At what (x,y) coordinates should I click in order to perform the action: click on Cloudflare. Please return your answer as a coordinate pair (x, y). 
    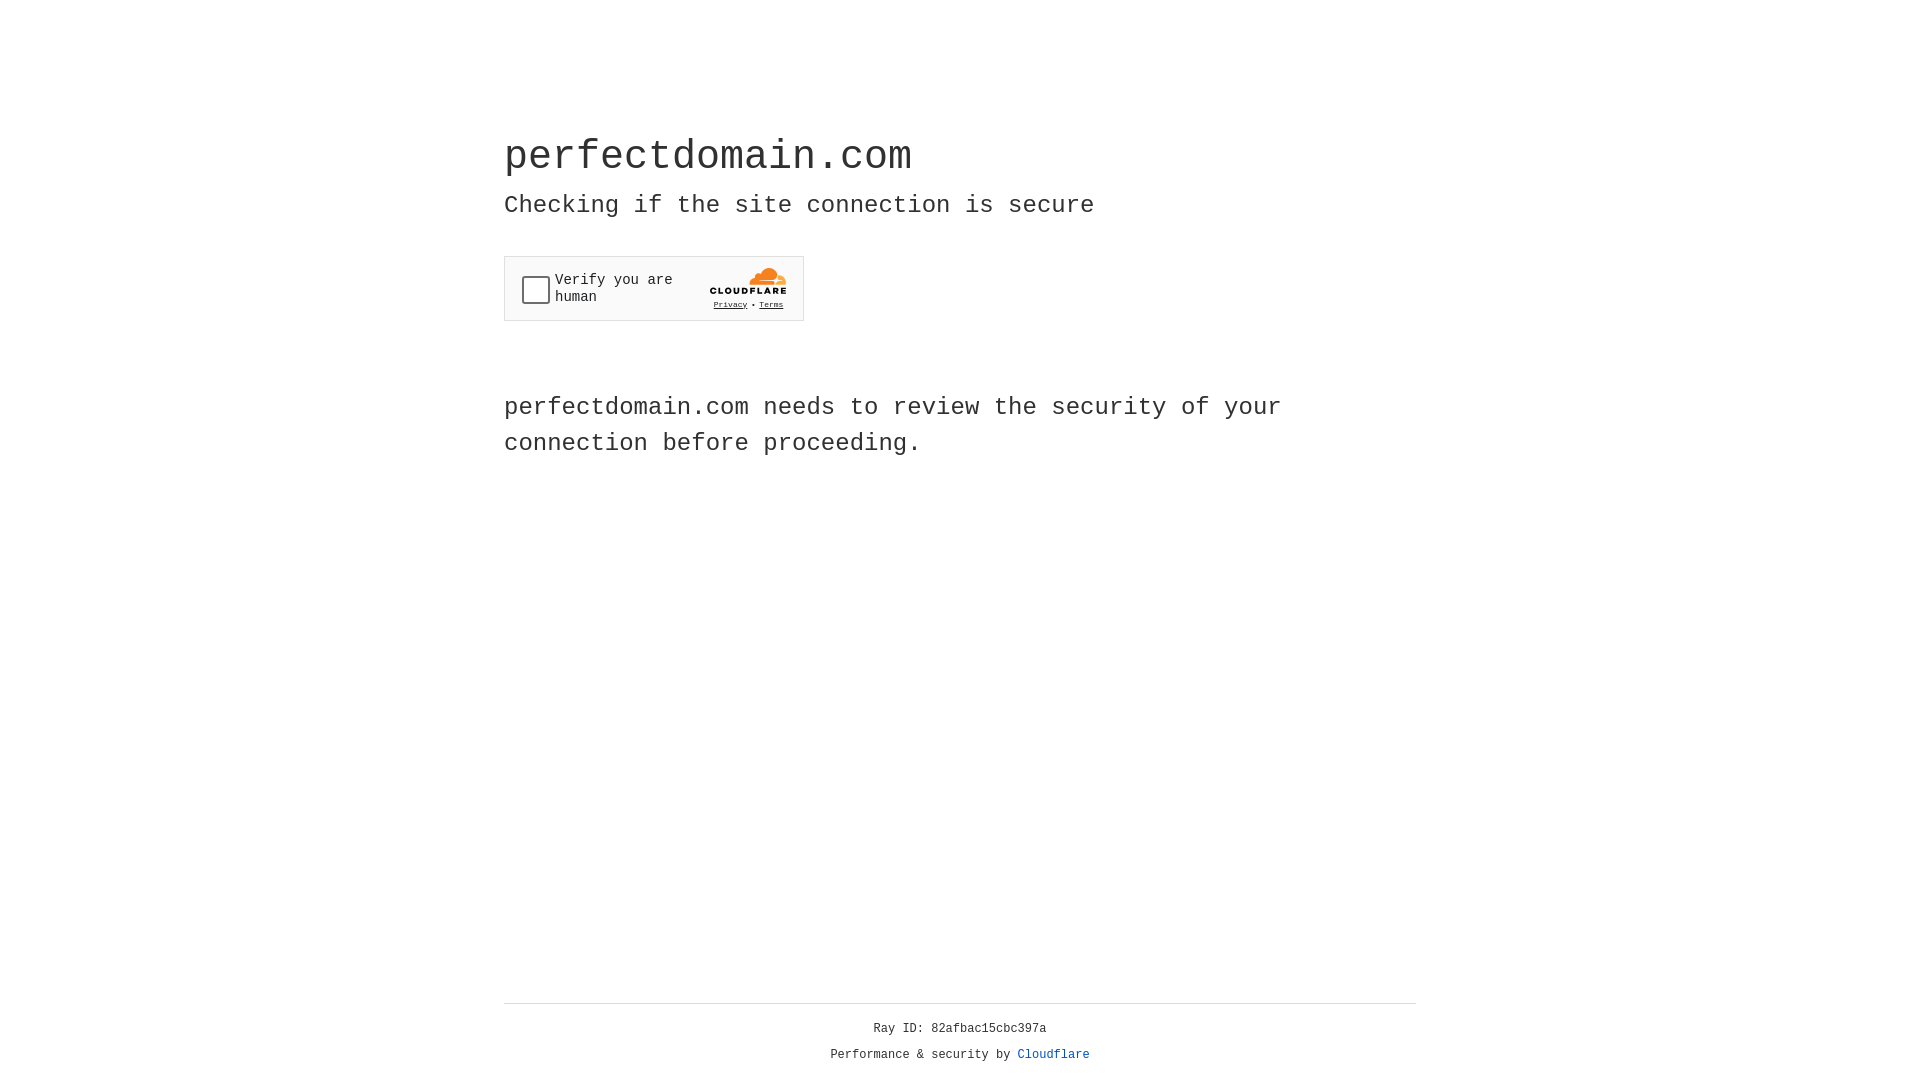
    Looking at the image, I should click on (1054, 1055).